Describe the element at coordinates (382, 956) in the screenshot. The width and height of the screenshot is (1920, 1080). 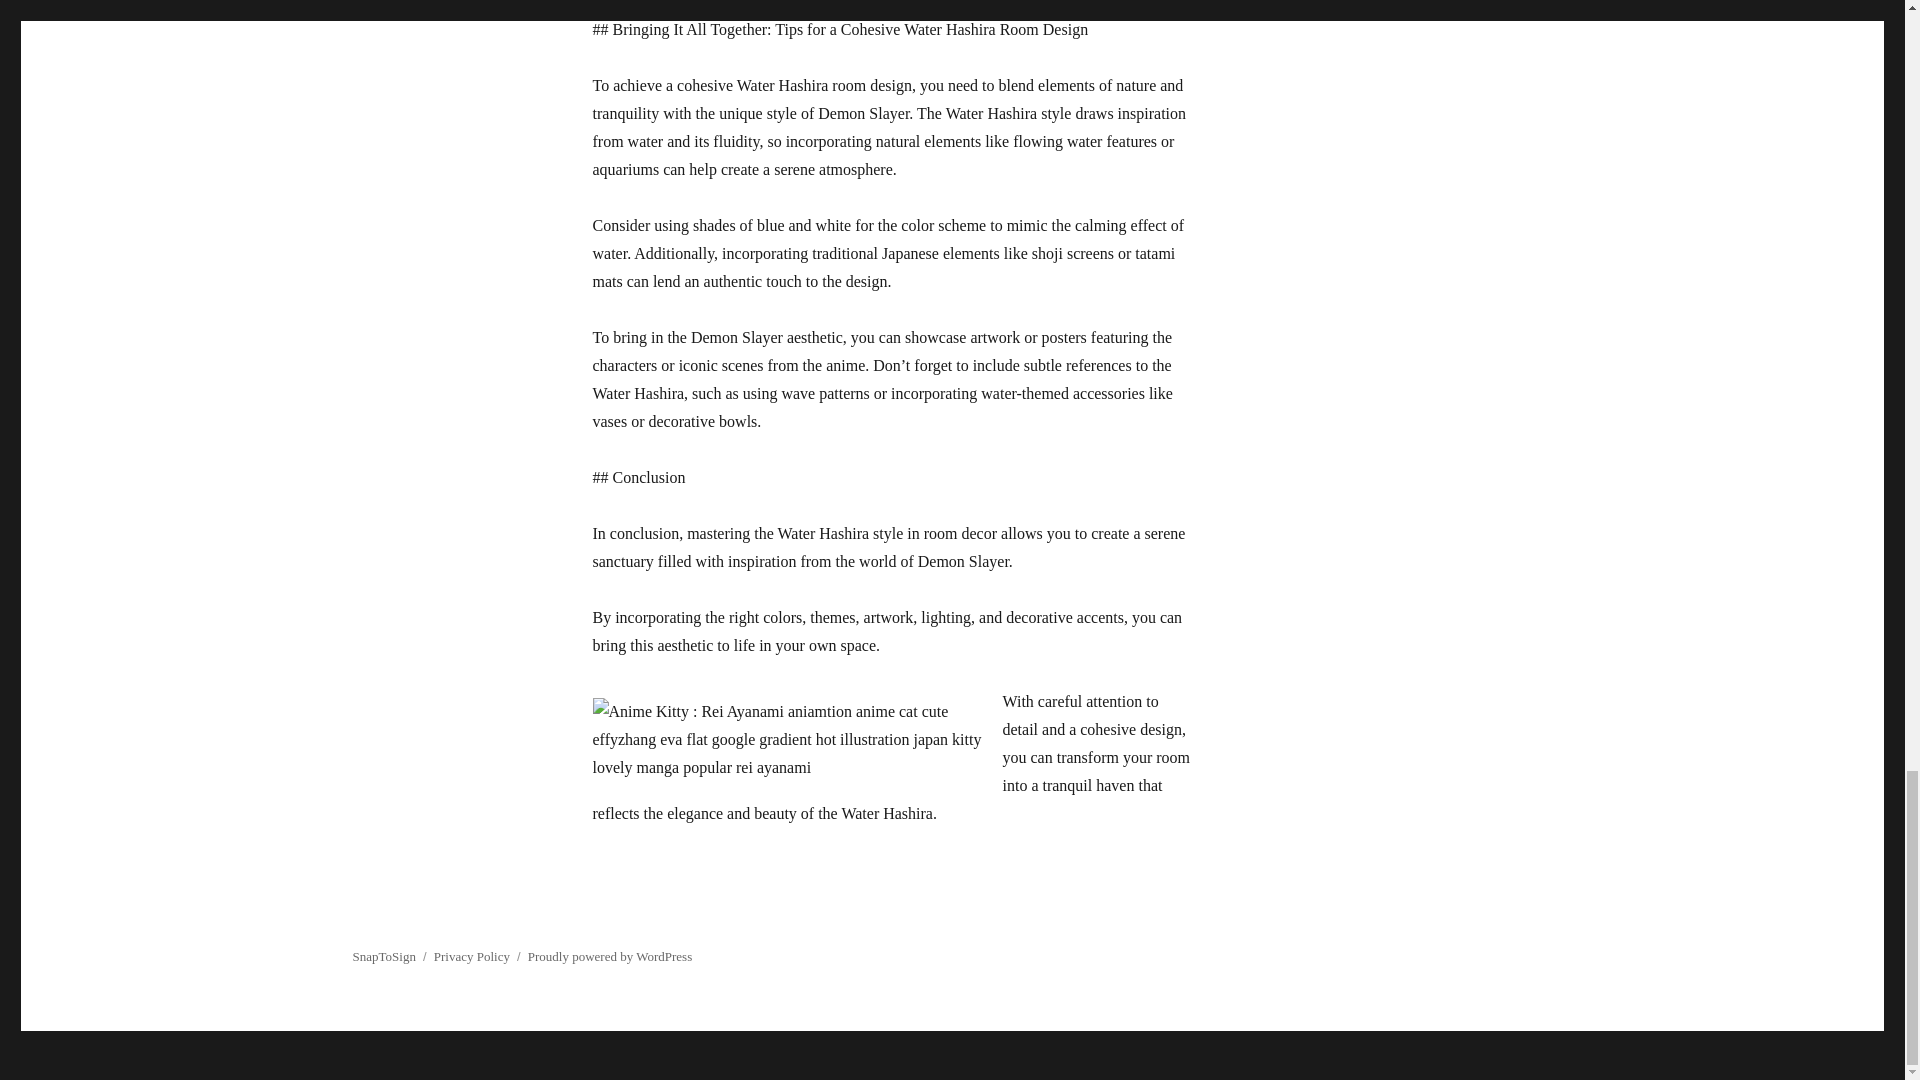
I see `SnapToSign` at that location.